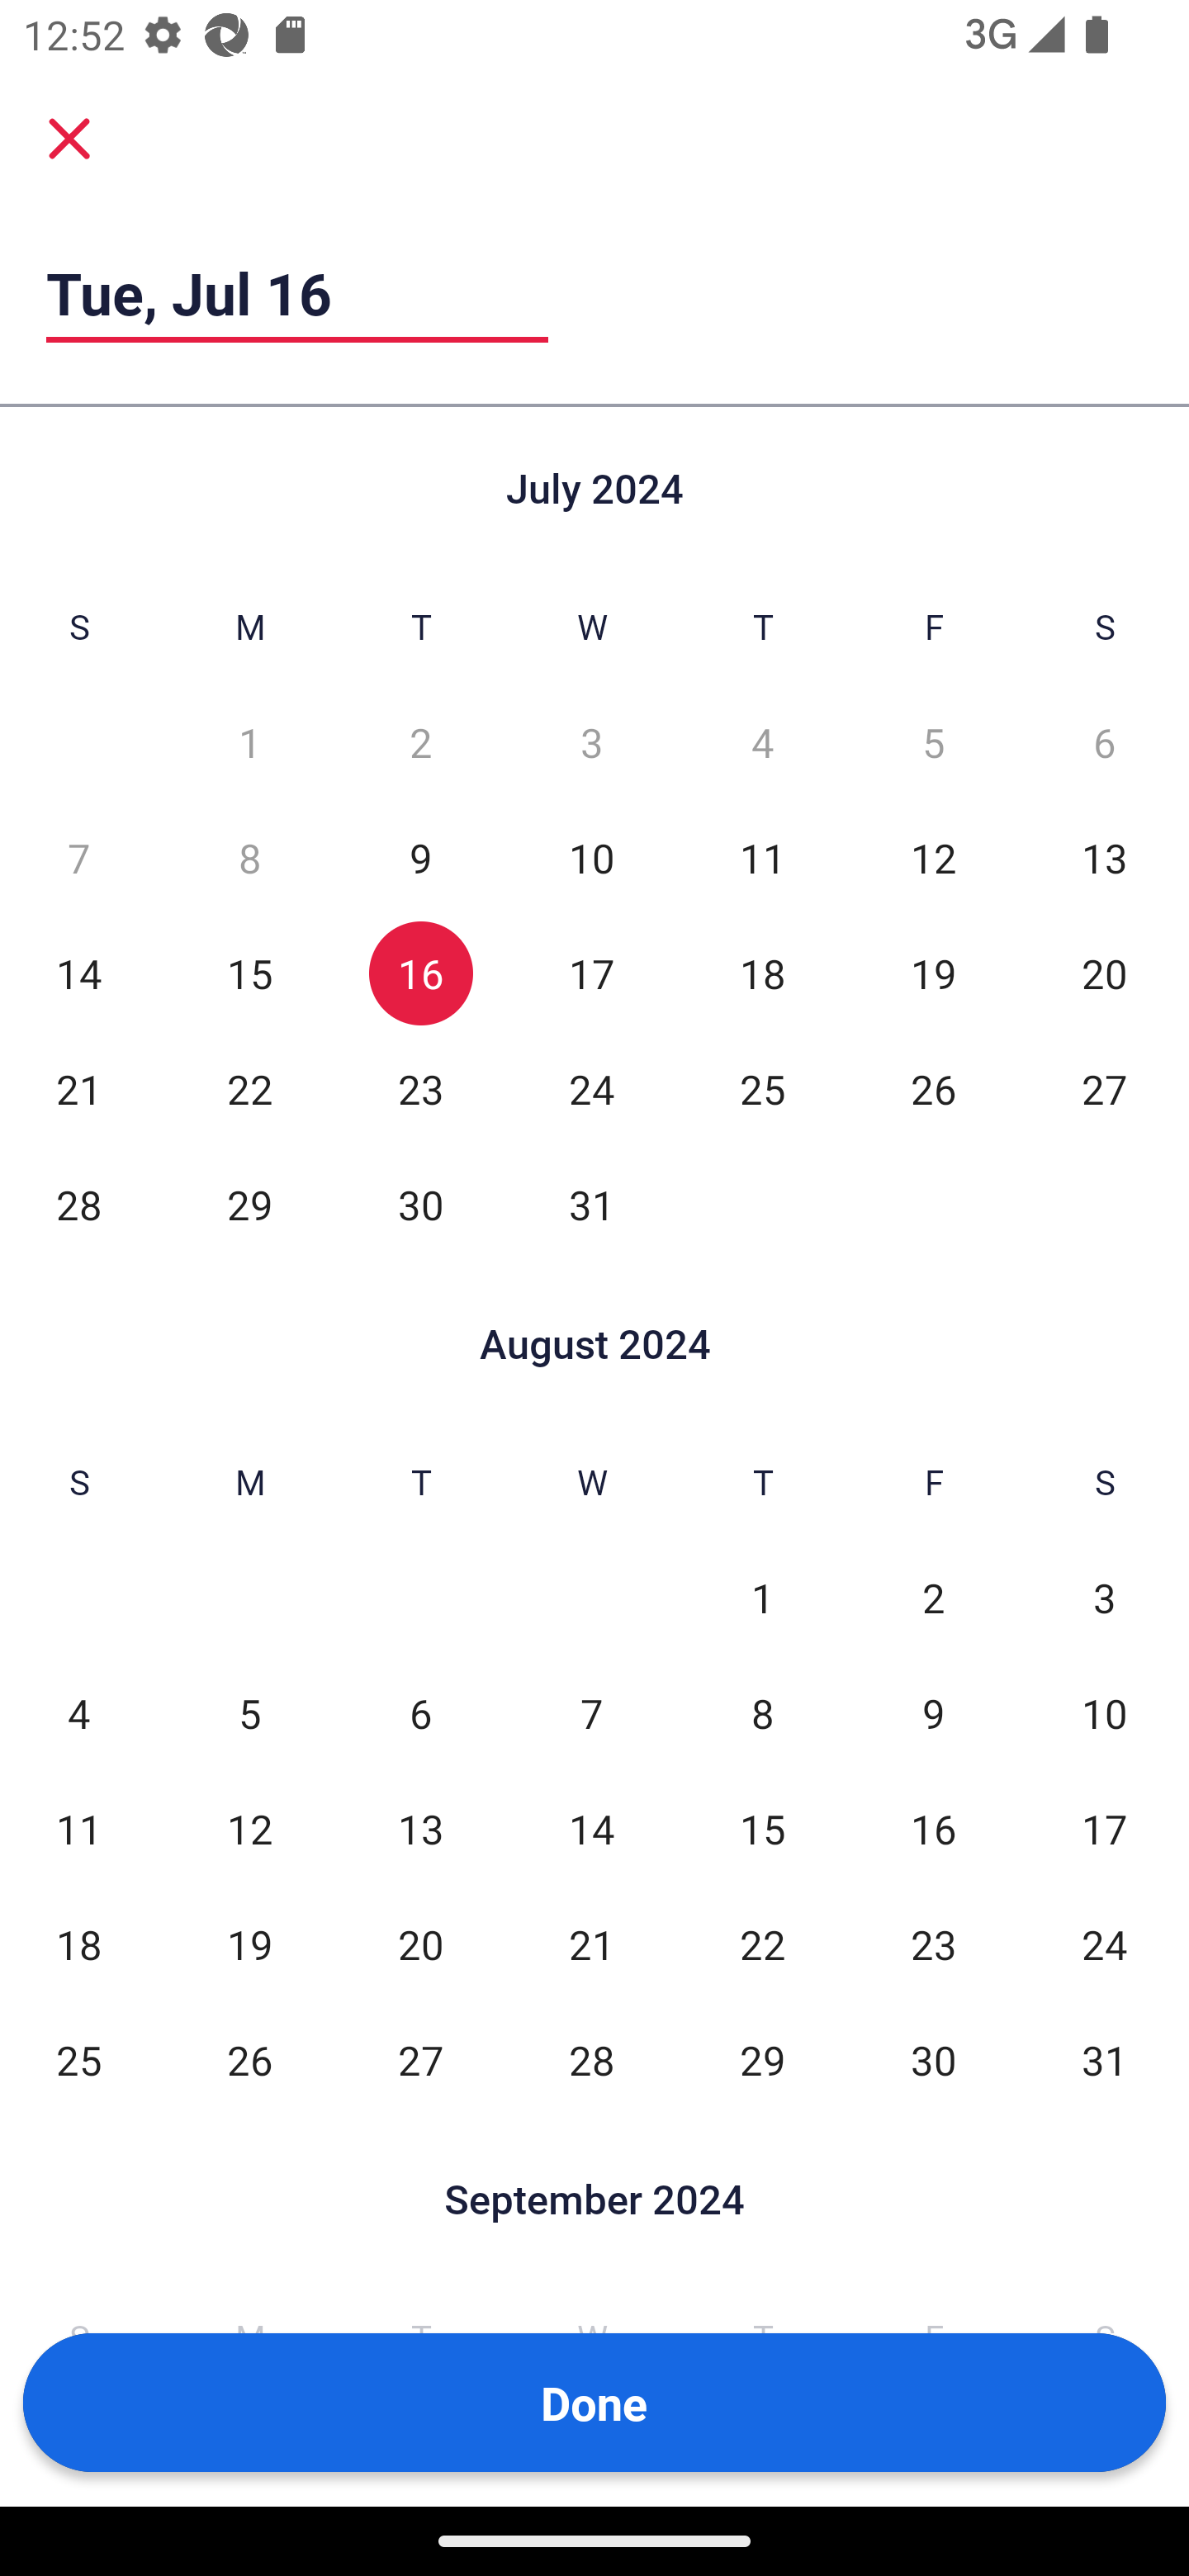 Image resolution: width=1189 pixels, height=2576 pixels. I want to click on 26 Mon, Aug 26, Not Selected, so click(249, 2059).